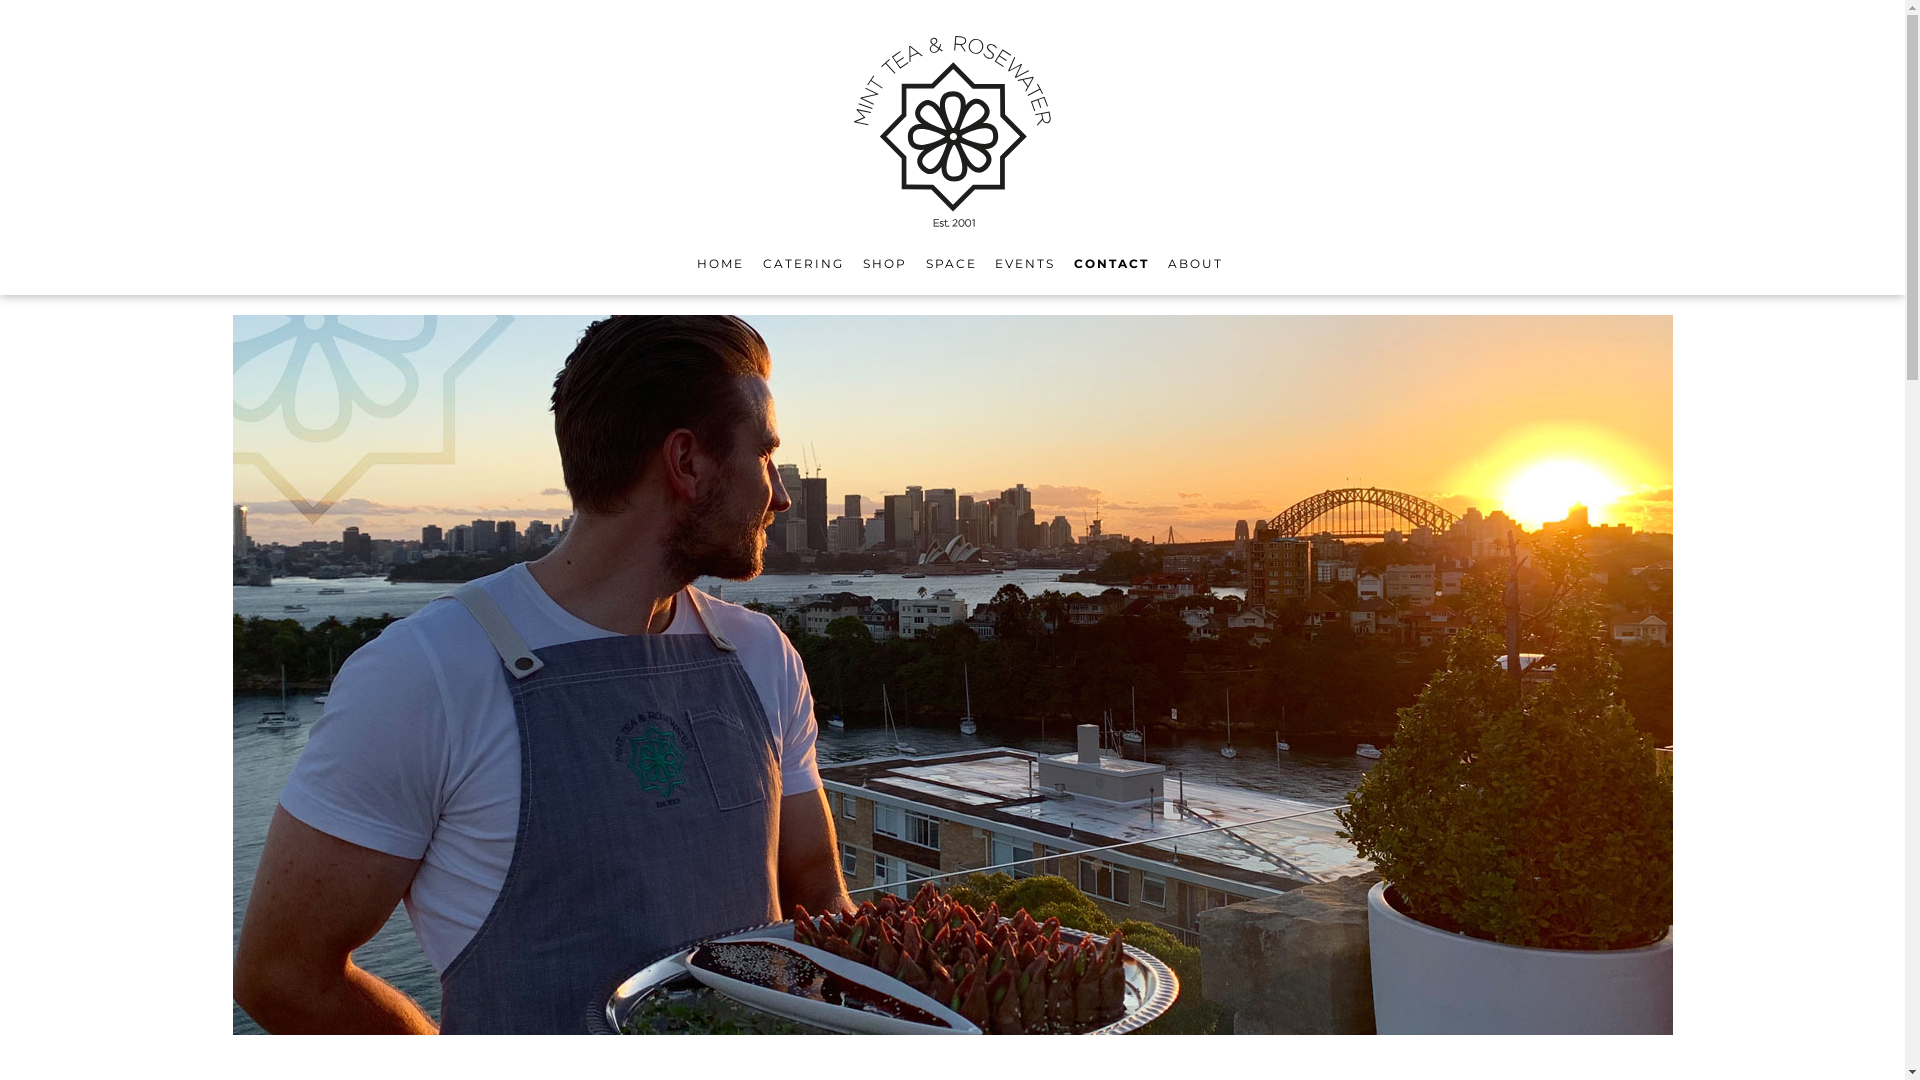 Image resolution: width=1920 pixels, height=1080 pixels. I want to click on Mint Tea & Rosewater, so click(952, 132).